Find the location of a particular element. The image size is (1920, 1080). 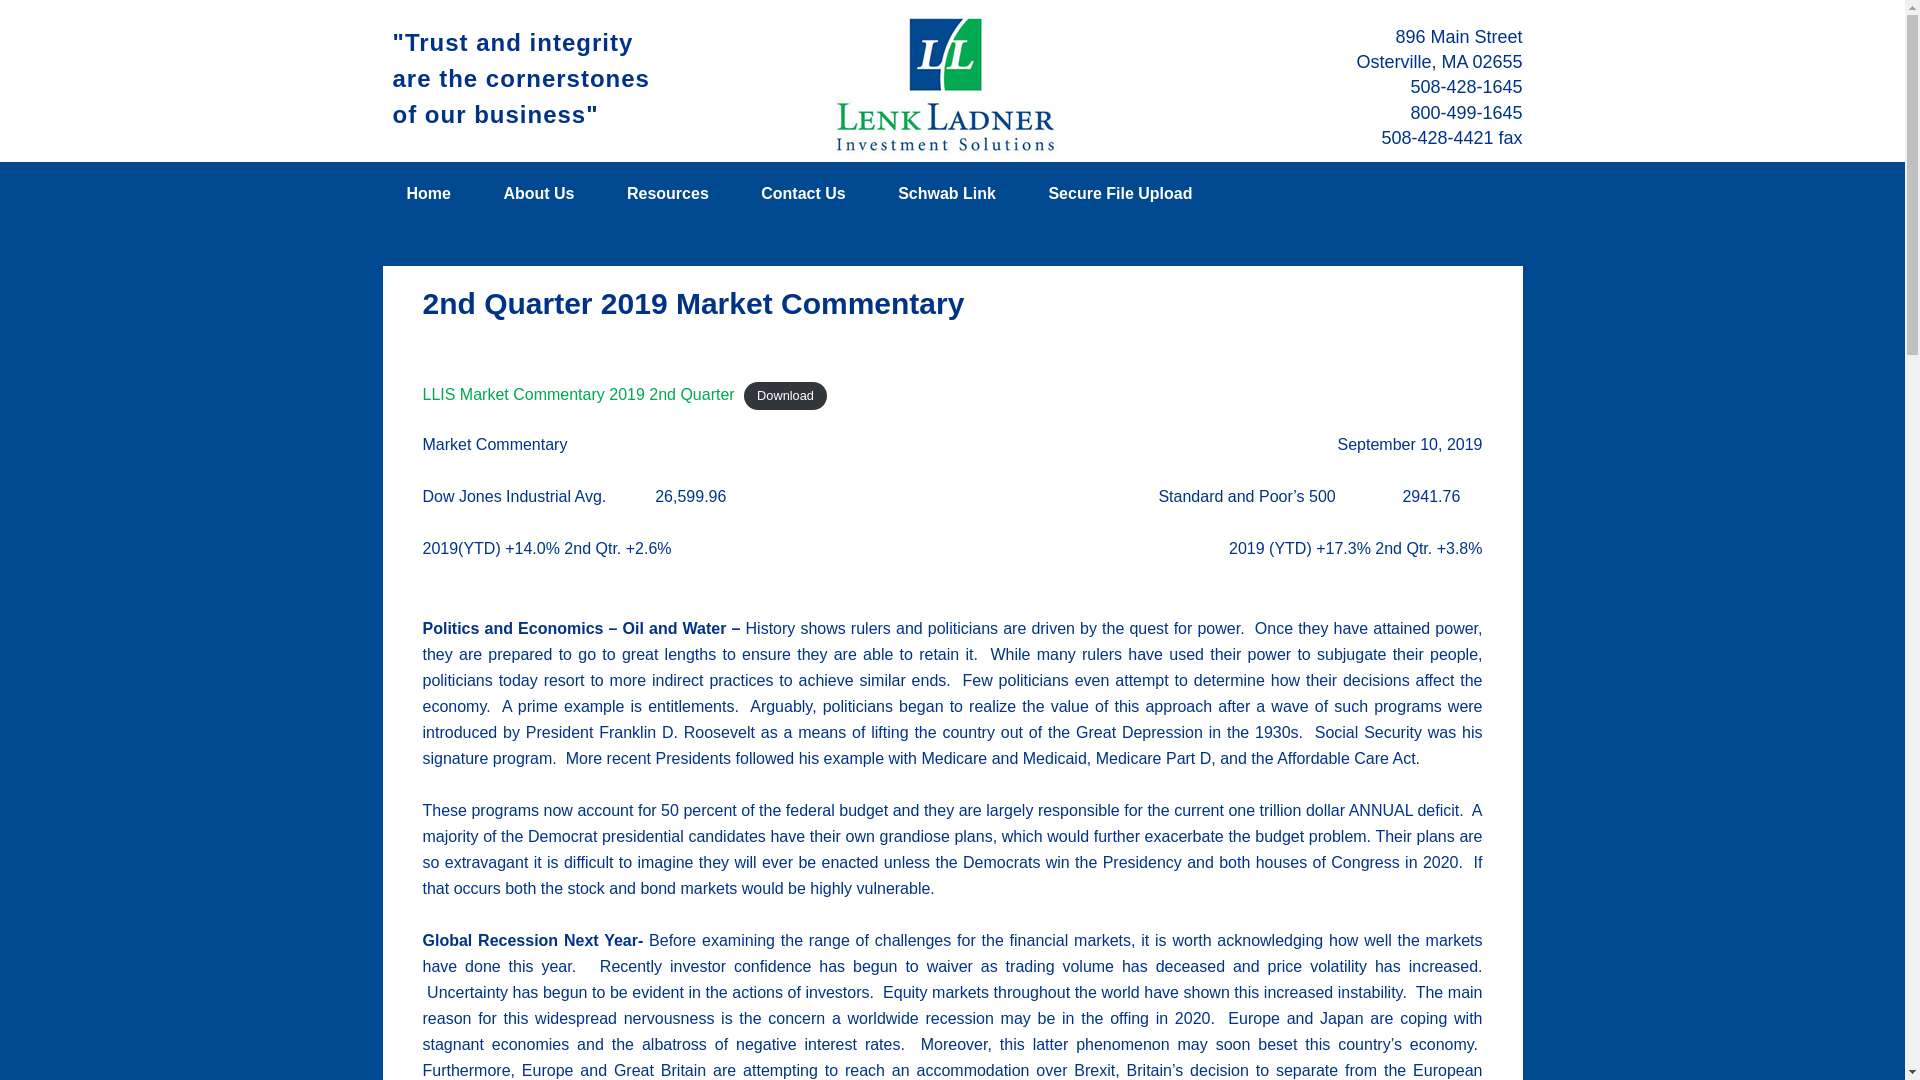

Secure File Upload is located at coordinates (1119, 194).